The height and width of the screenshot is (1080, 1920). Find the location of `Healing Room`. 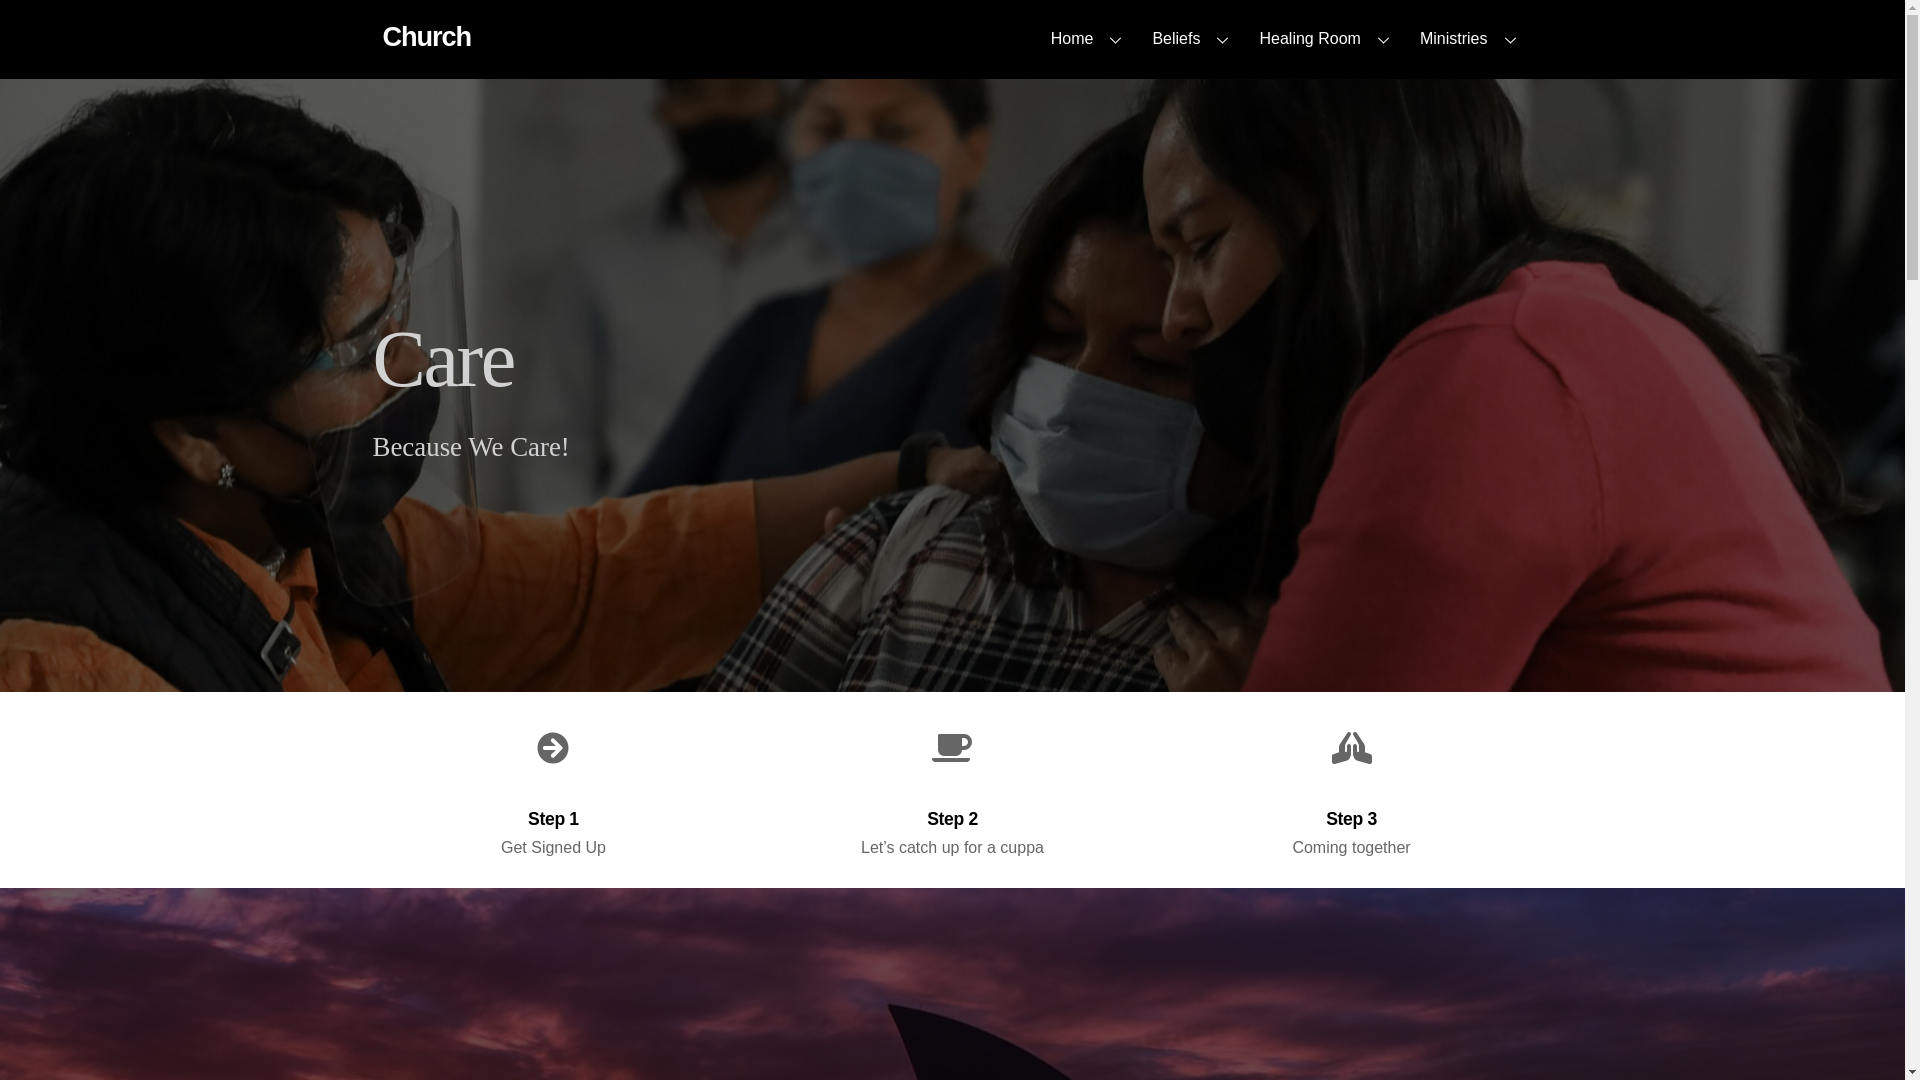

Healing Room is located at coordinates (1327, 38).